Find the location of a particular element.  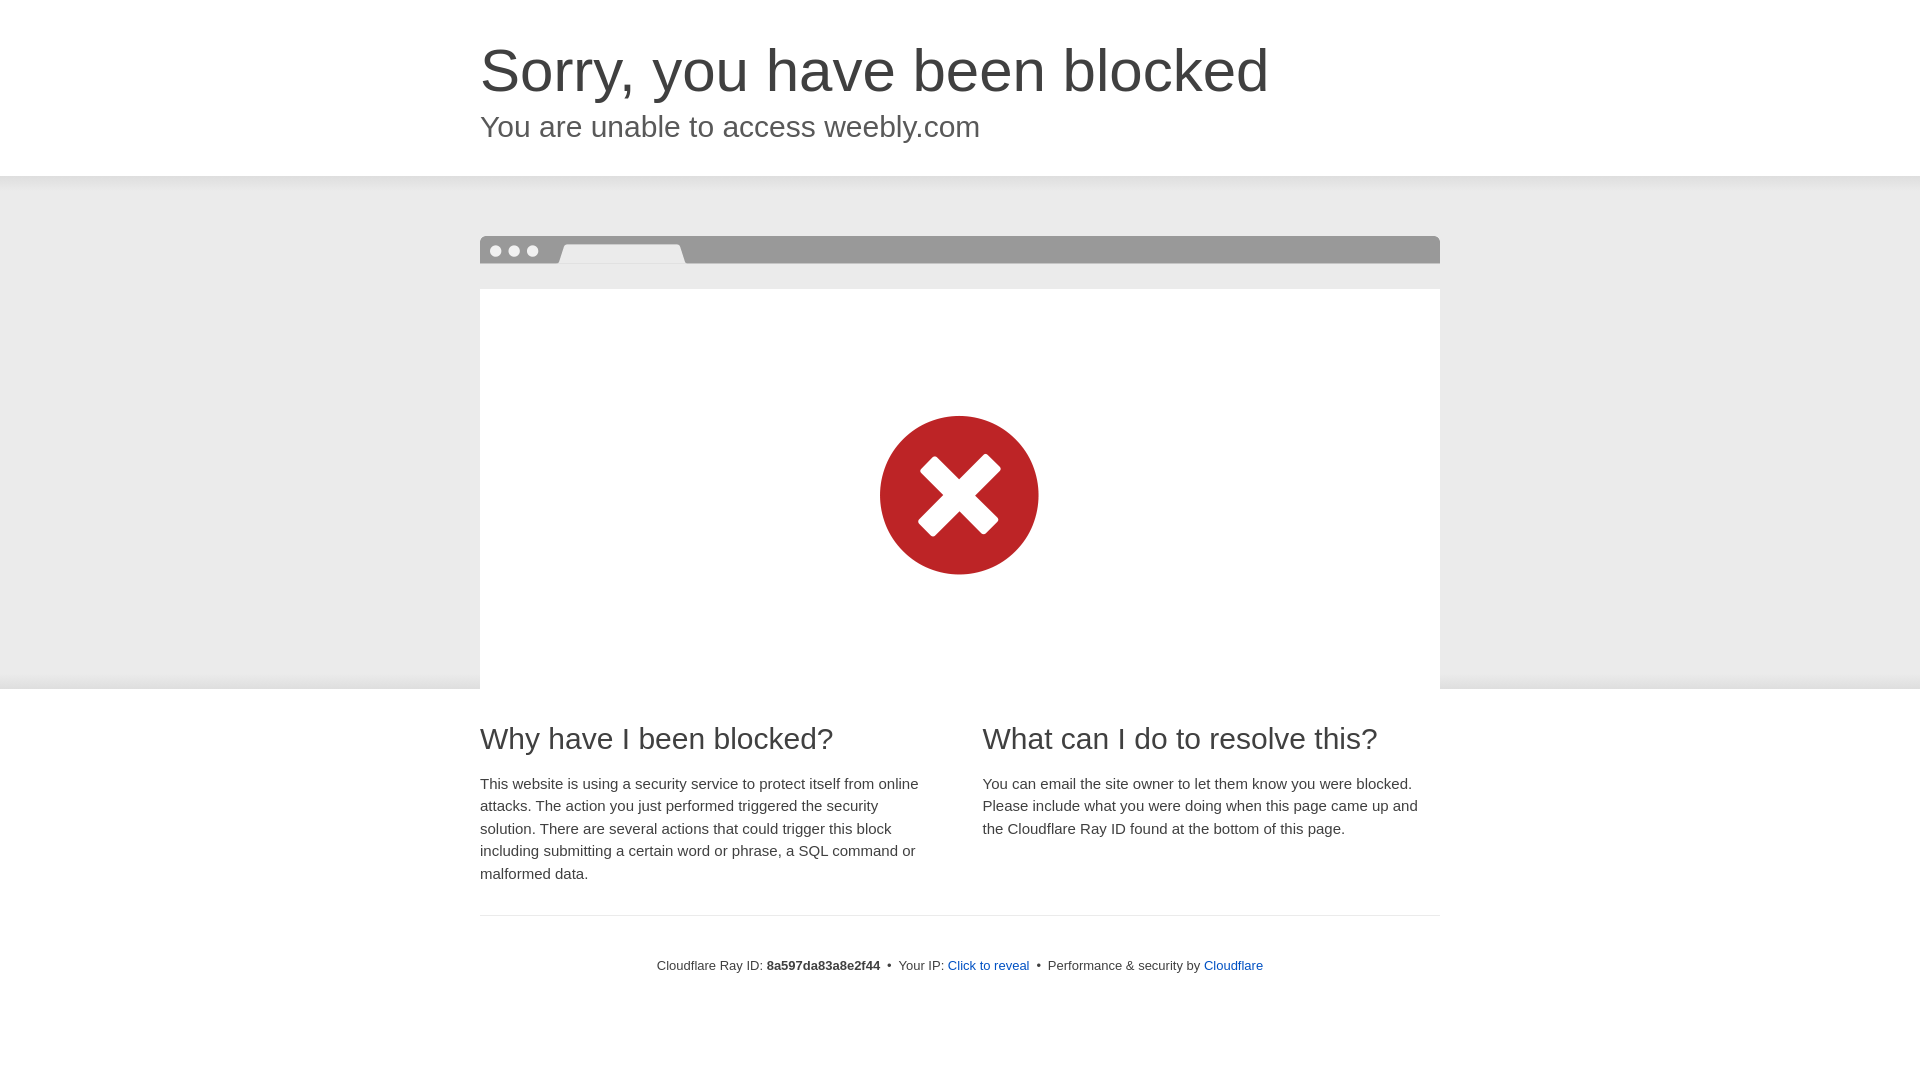

Cloudflare is located at coordinates (1233, 965).